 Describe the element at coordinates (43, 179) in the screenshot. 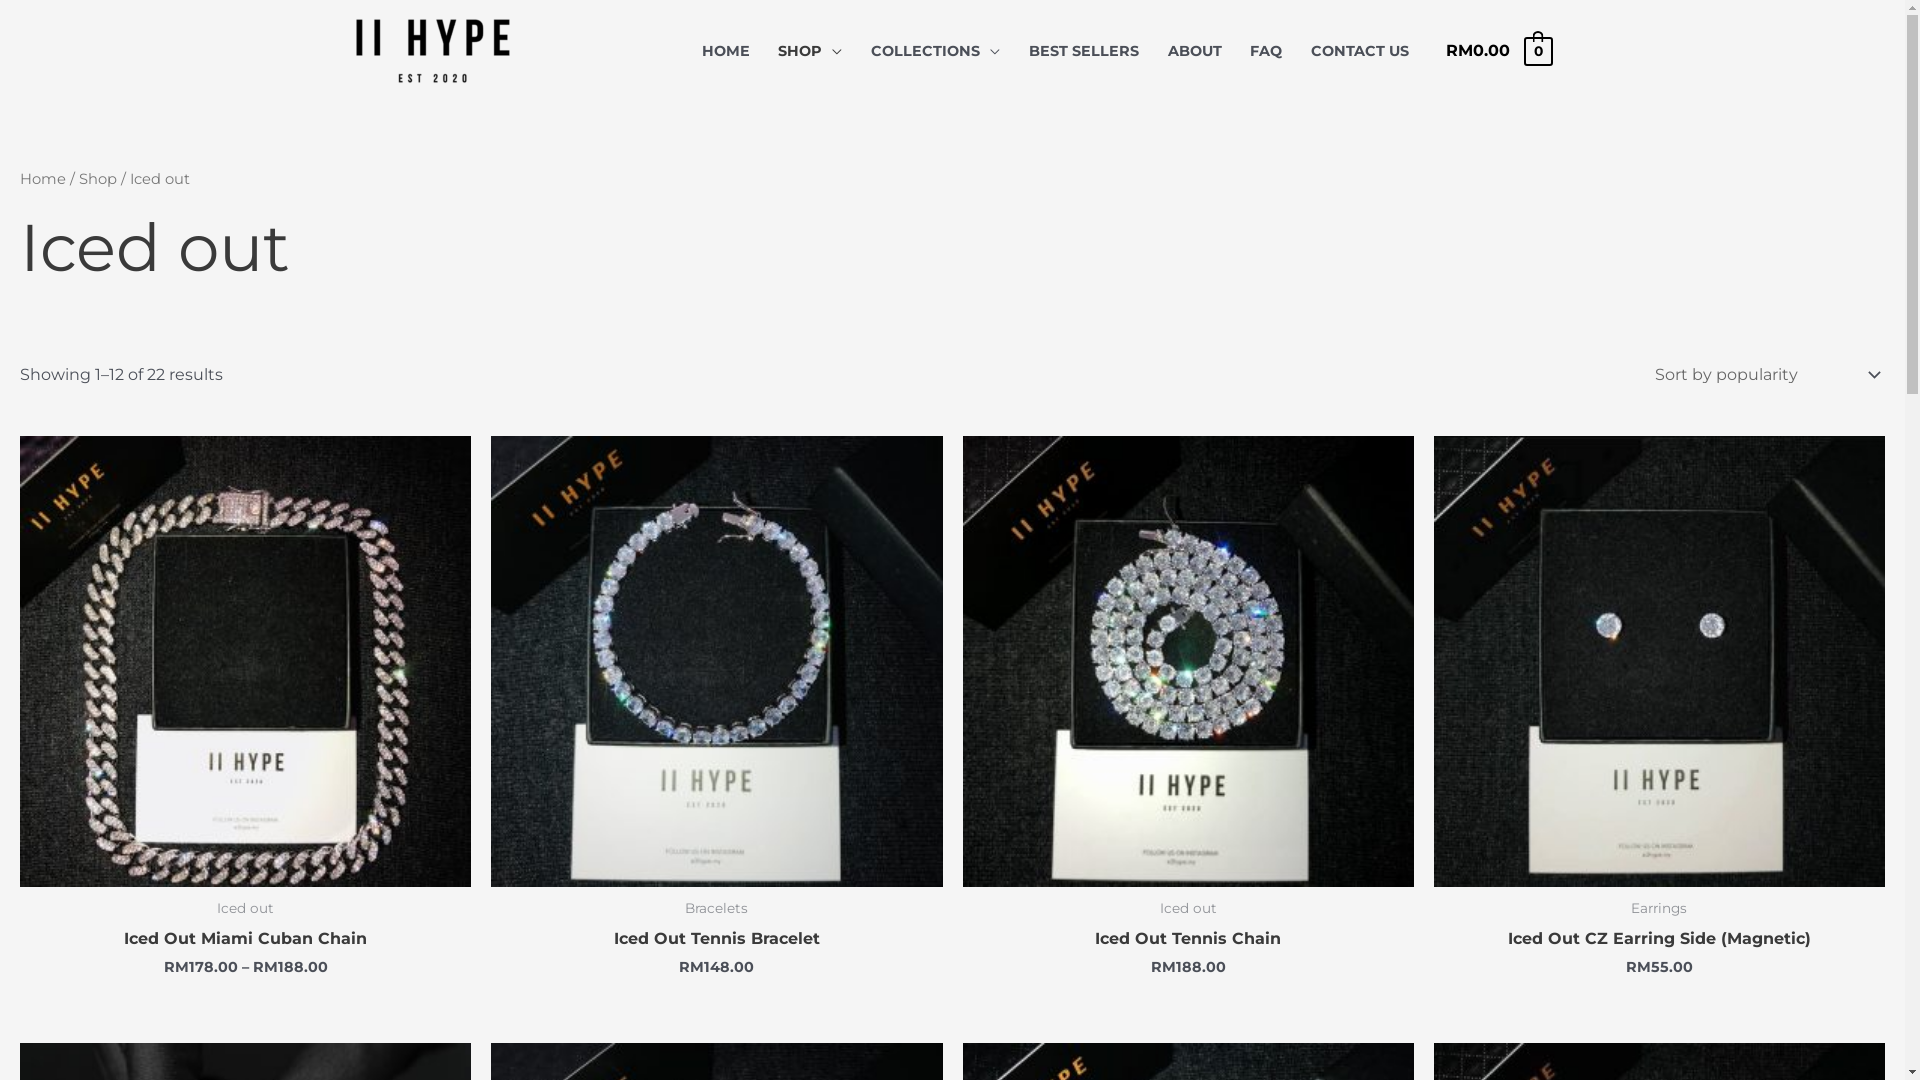

I see `Home` at that location.